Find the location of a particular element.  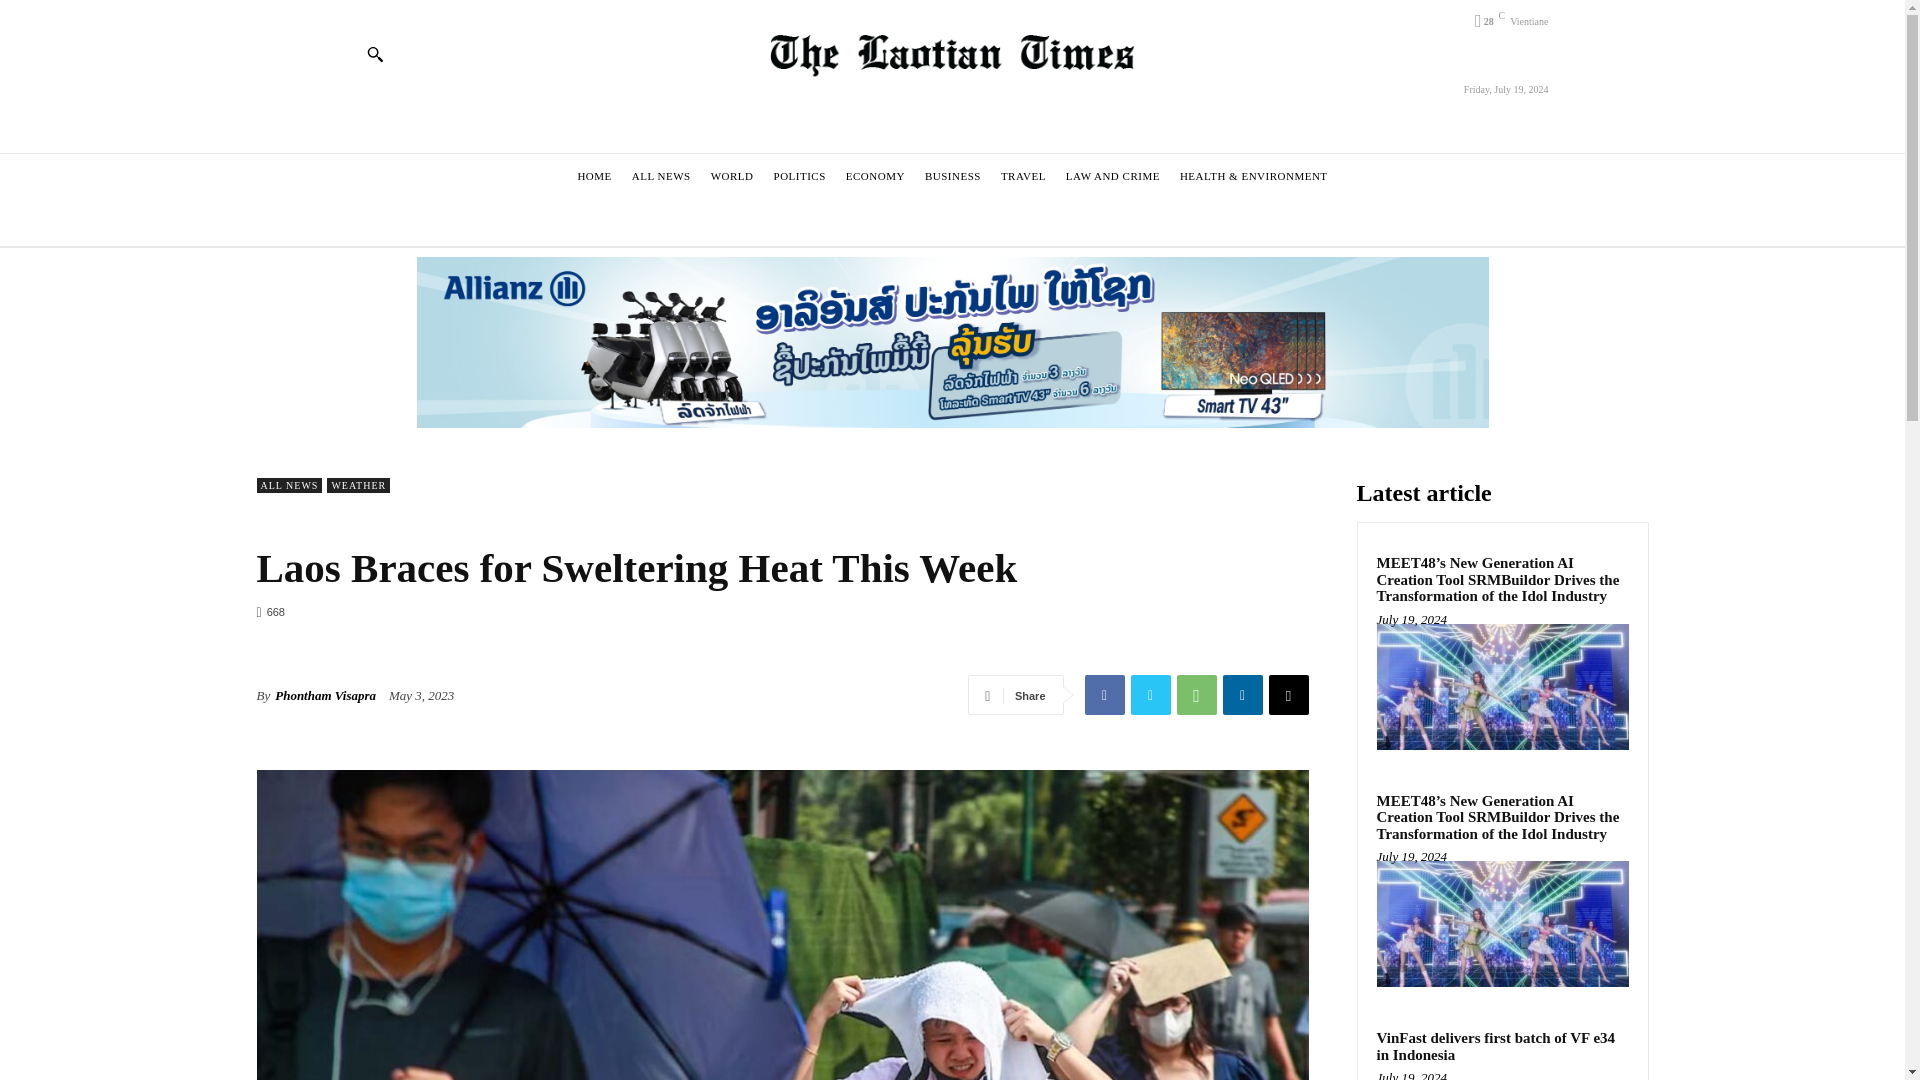

Linkedin is located at coordinates (1241, 694).